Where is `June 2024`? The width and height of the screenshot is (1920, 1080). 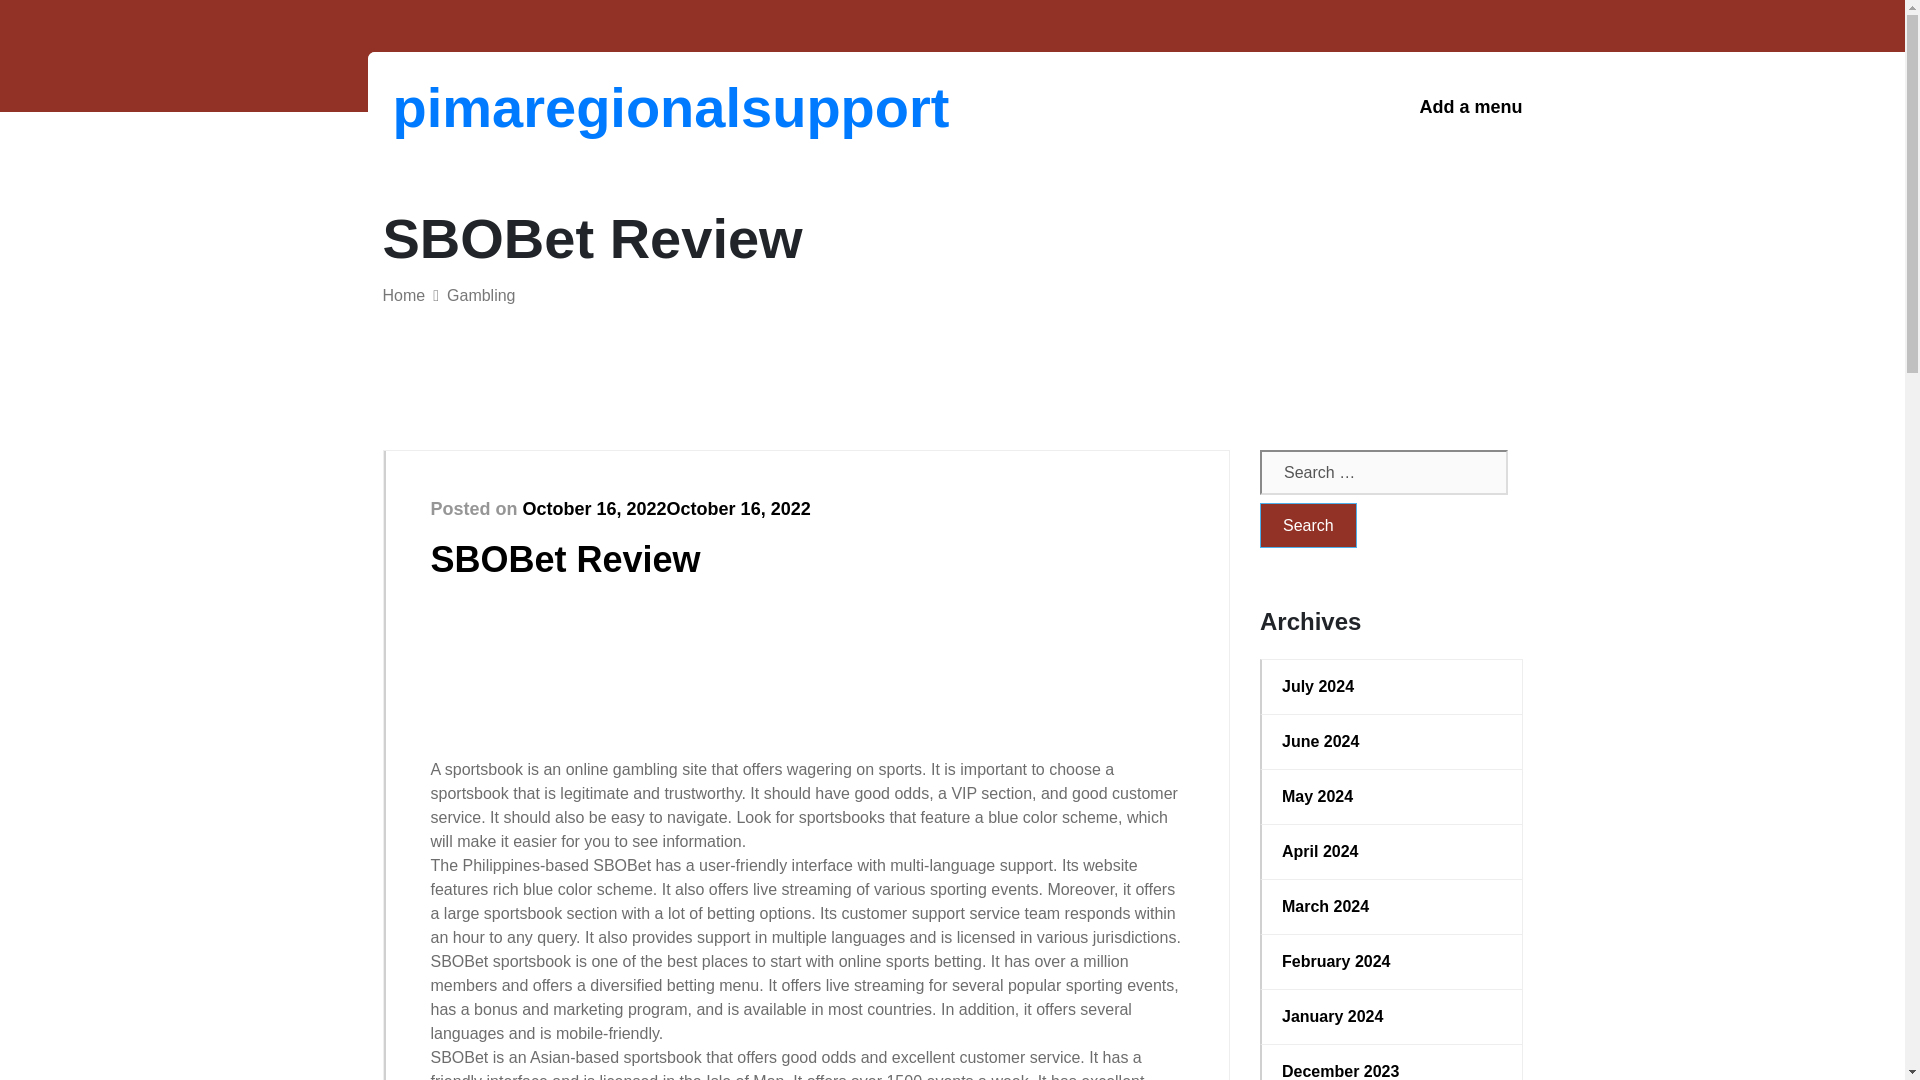 June 2024 is located at coordinates (1392, 742).